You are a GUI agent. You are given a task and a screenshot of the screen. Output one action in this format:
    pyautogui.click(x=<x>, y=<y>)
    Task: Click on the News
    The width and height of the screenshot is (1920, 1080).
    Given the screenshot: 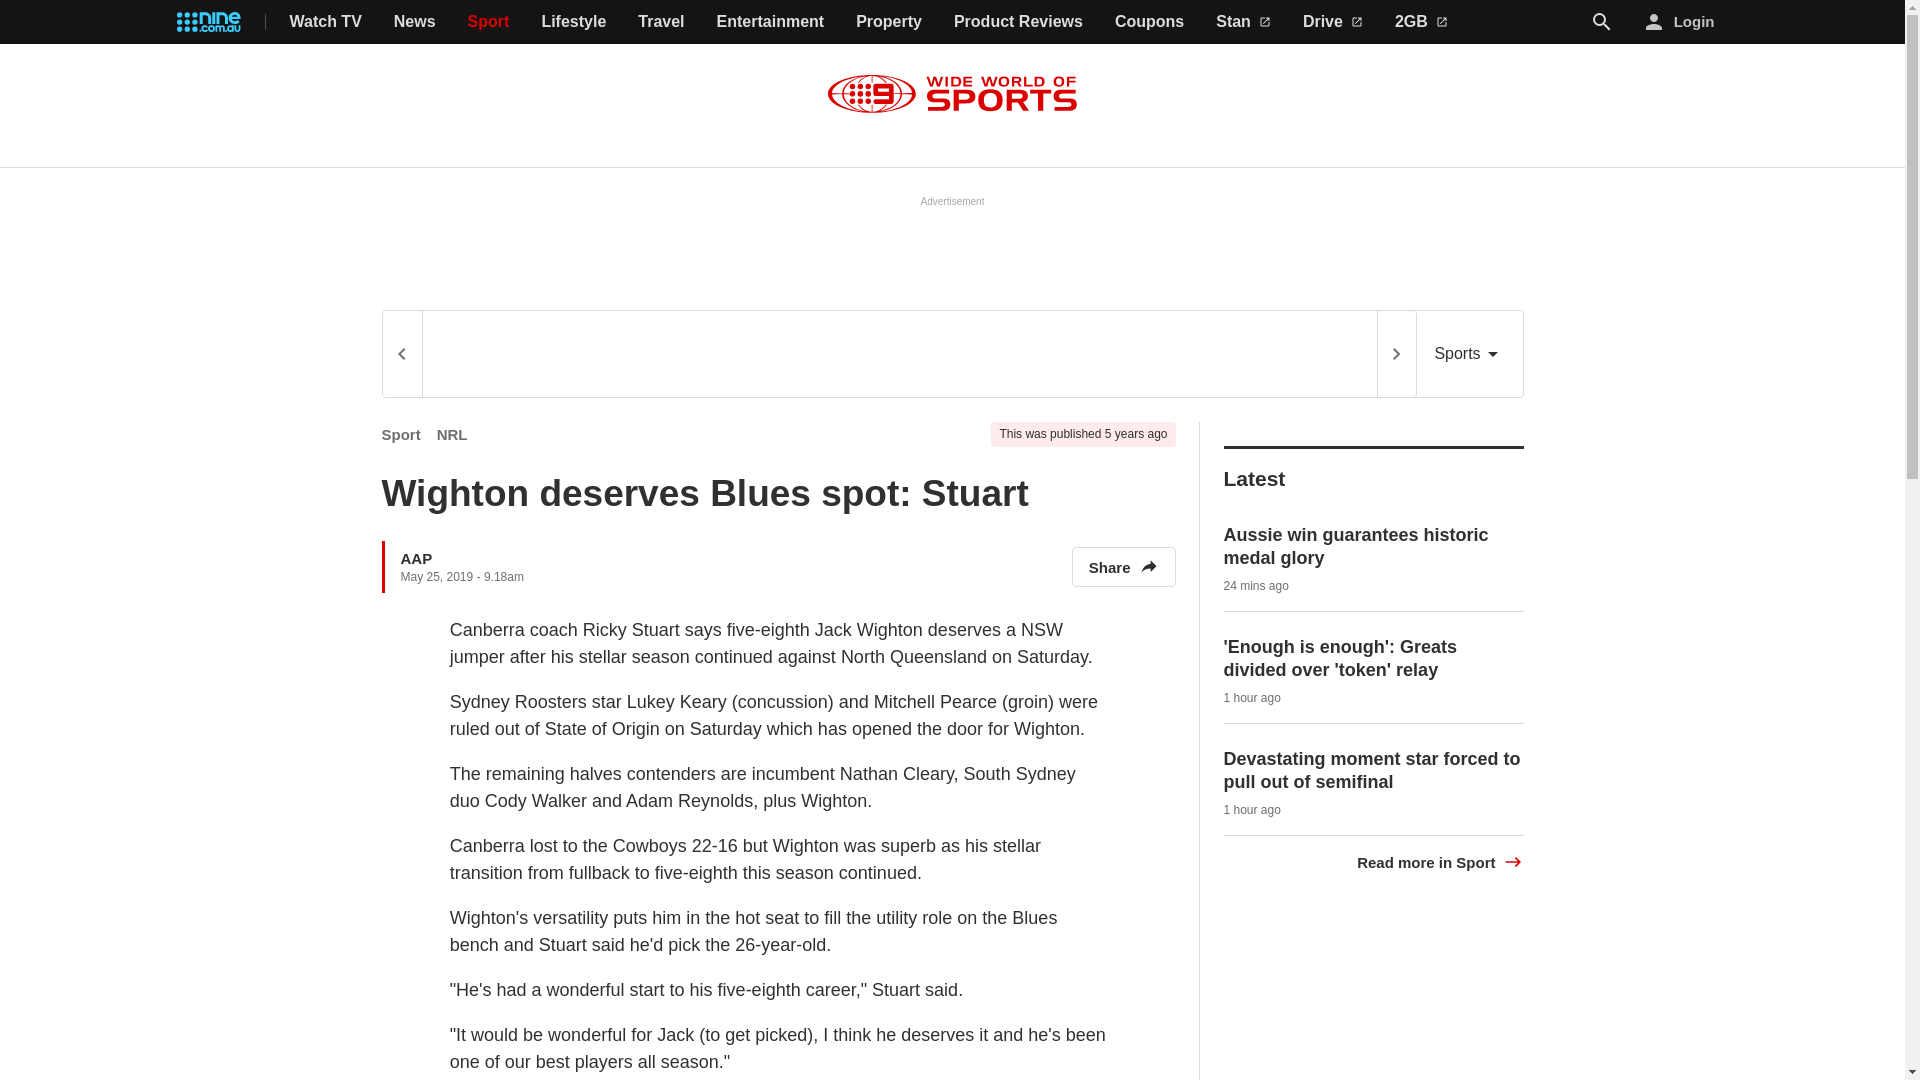 What is the action you would take?
    pyautogui.click(x=414, y=22)
    